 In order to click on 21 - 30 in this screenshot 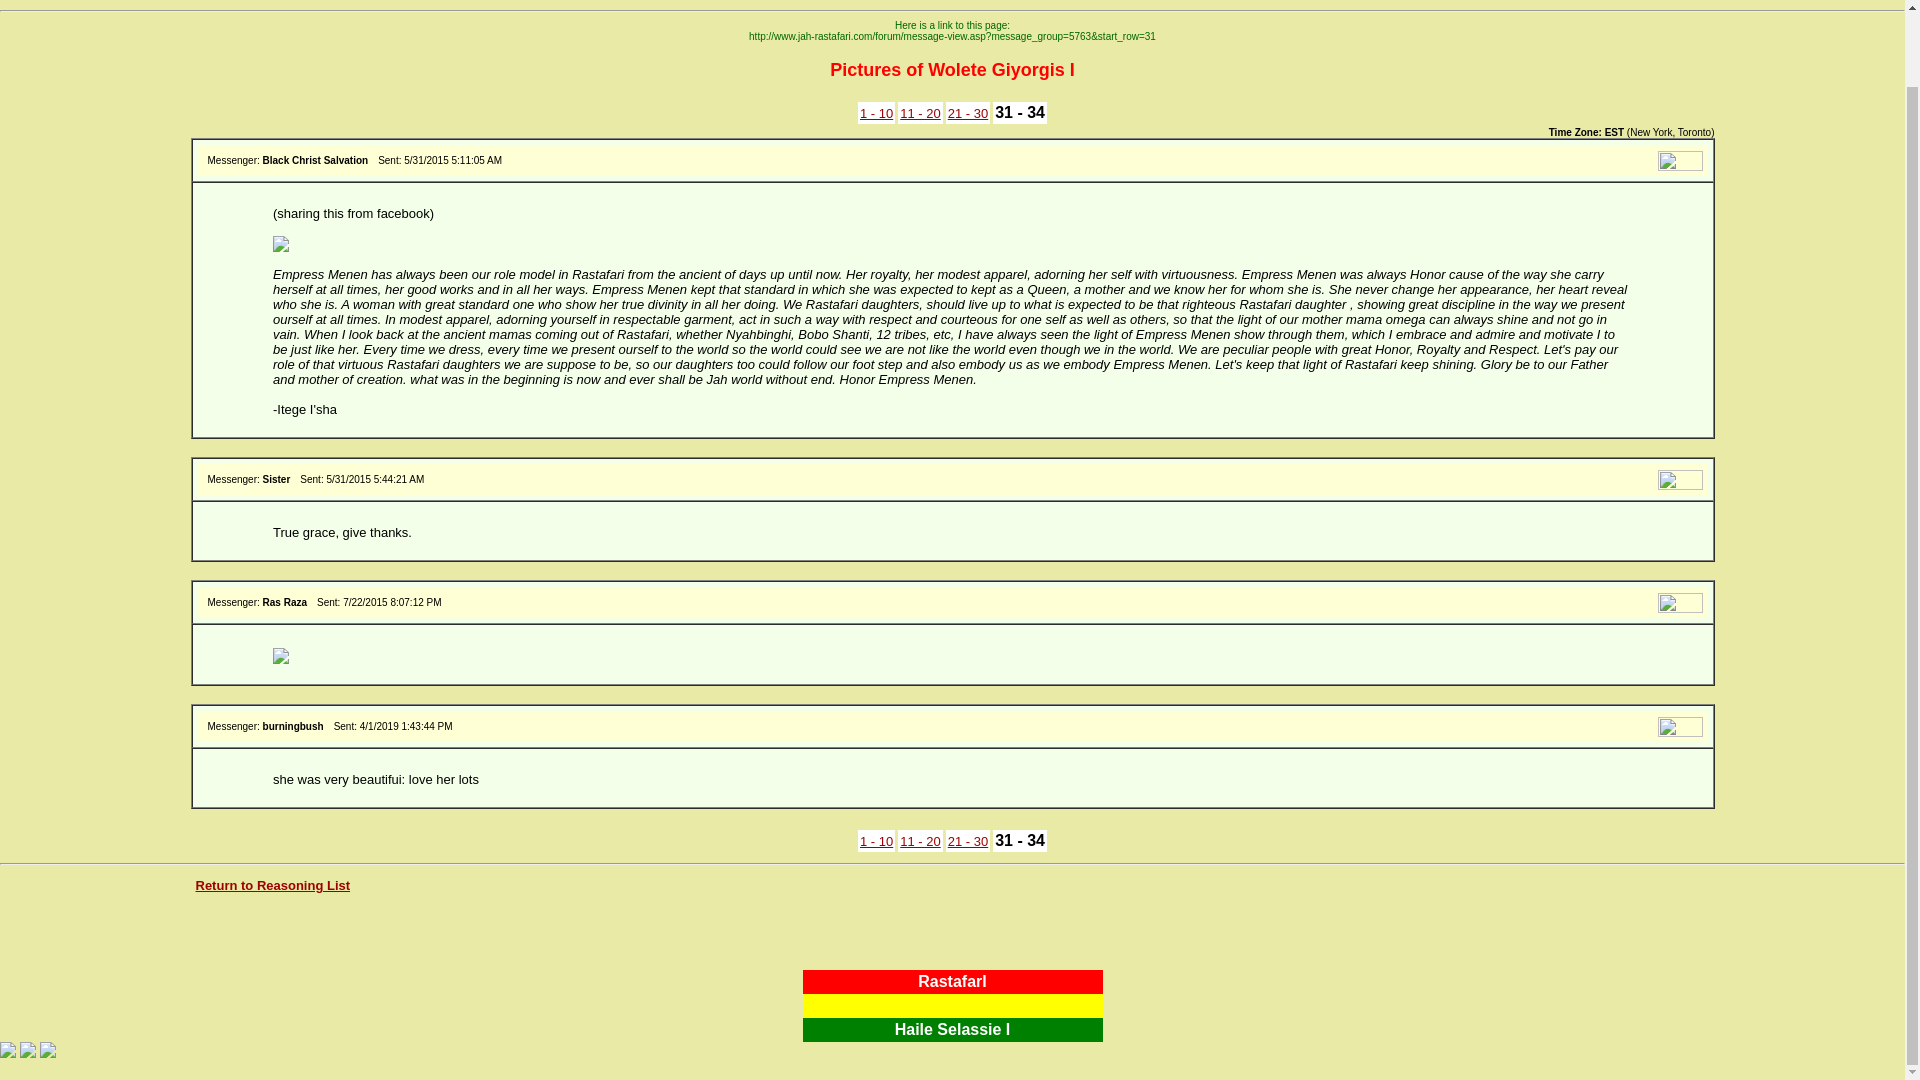, I will do `click(968, 840)`.